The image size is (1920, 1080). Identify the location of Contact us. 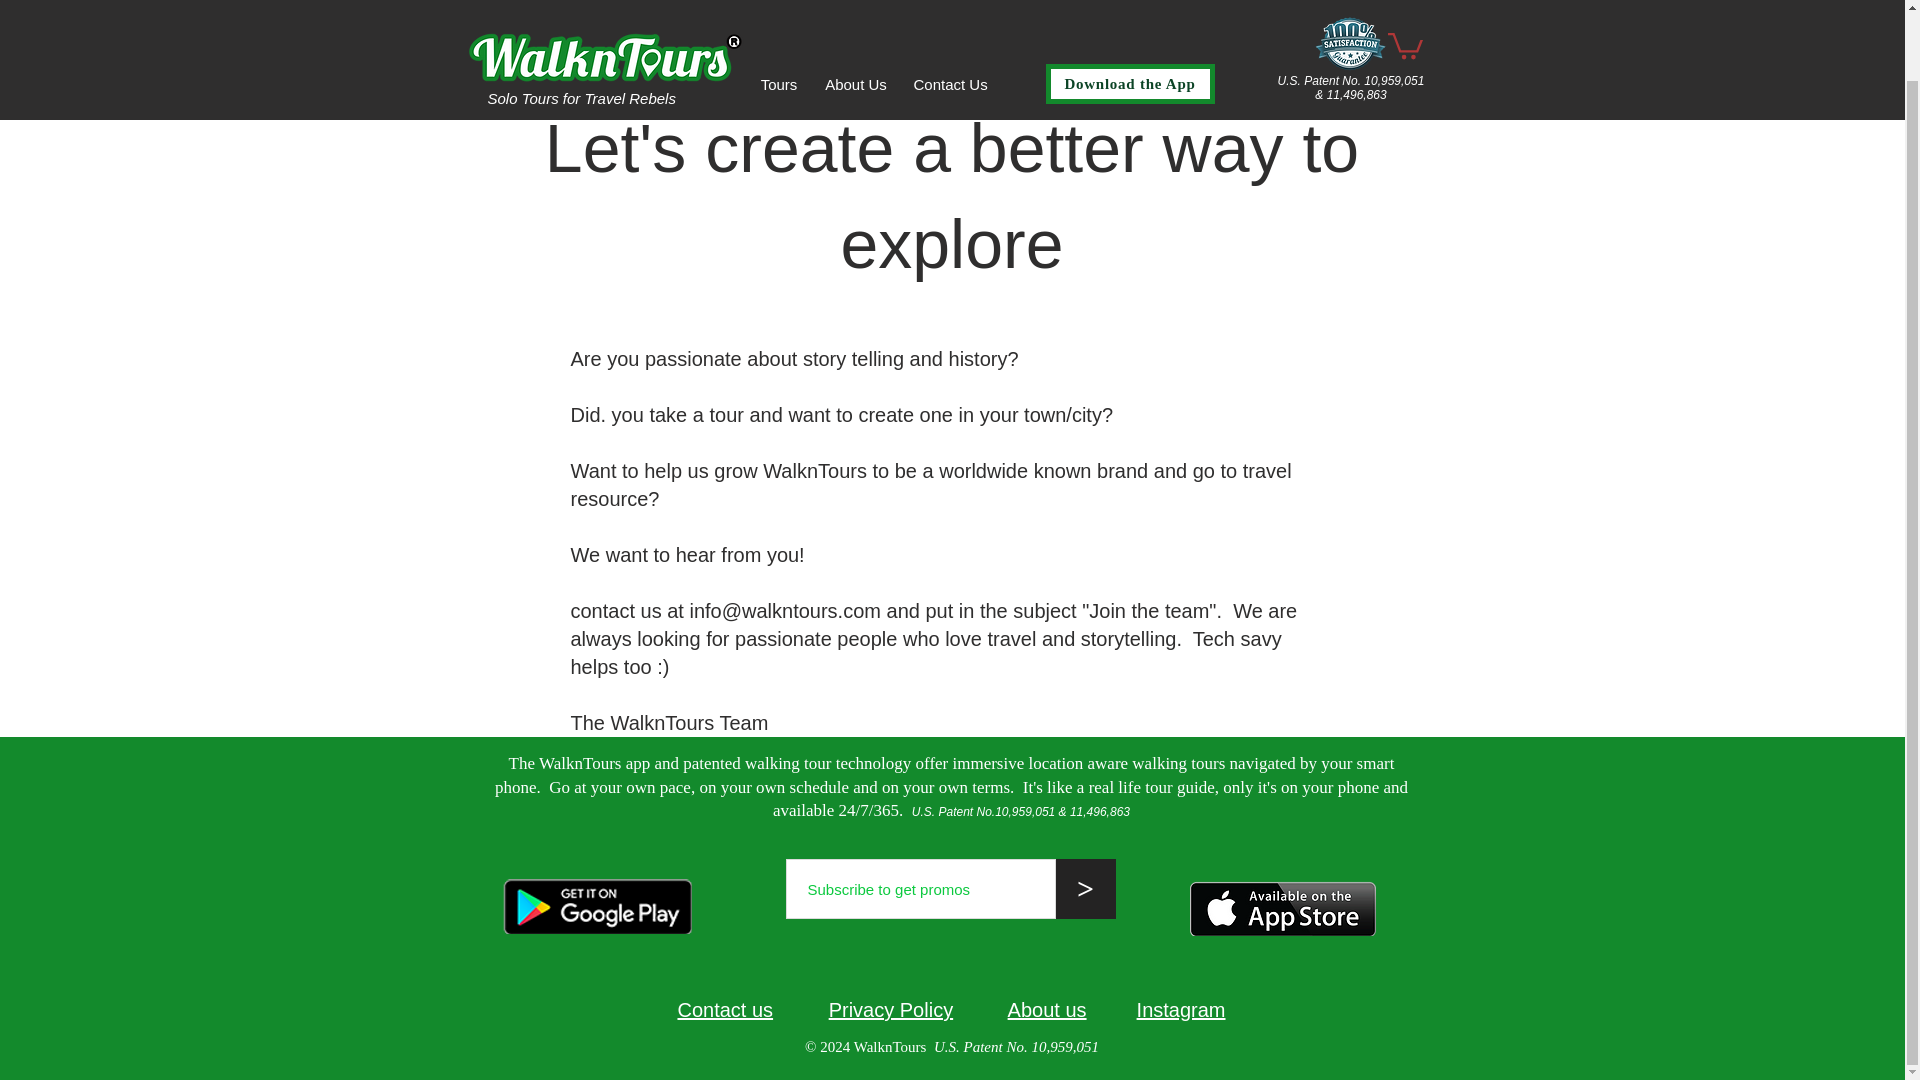
(725, 1010).